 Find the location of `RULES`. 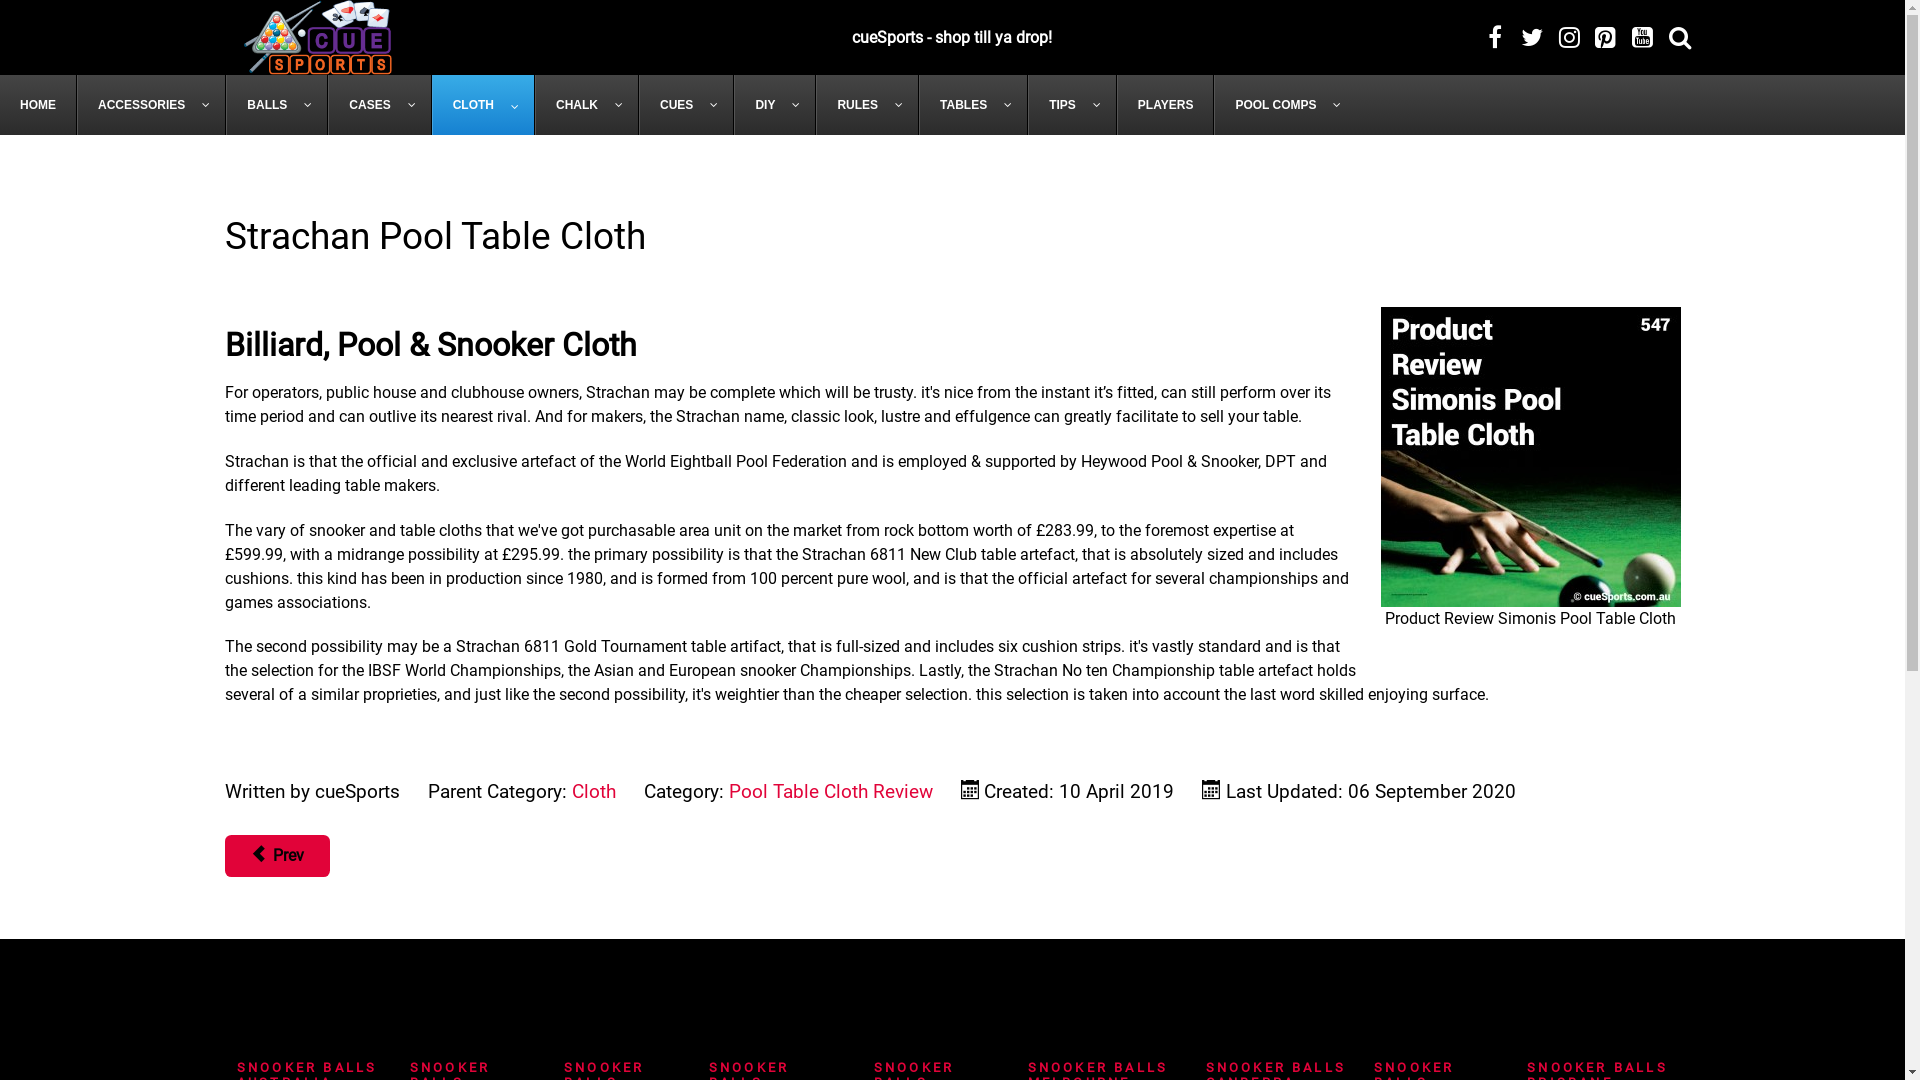

RULES is located at coordinates (868, 105).